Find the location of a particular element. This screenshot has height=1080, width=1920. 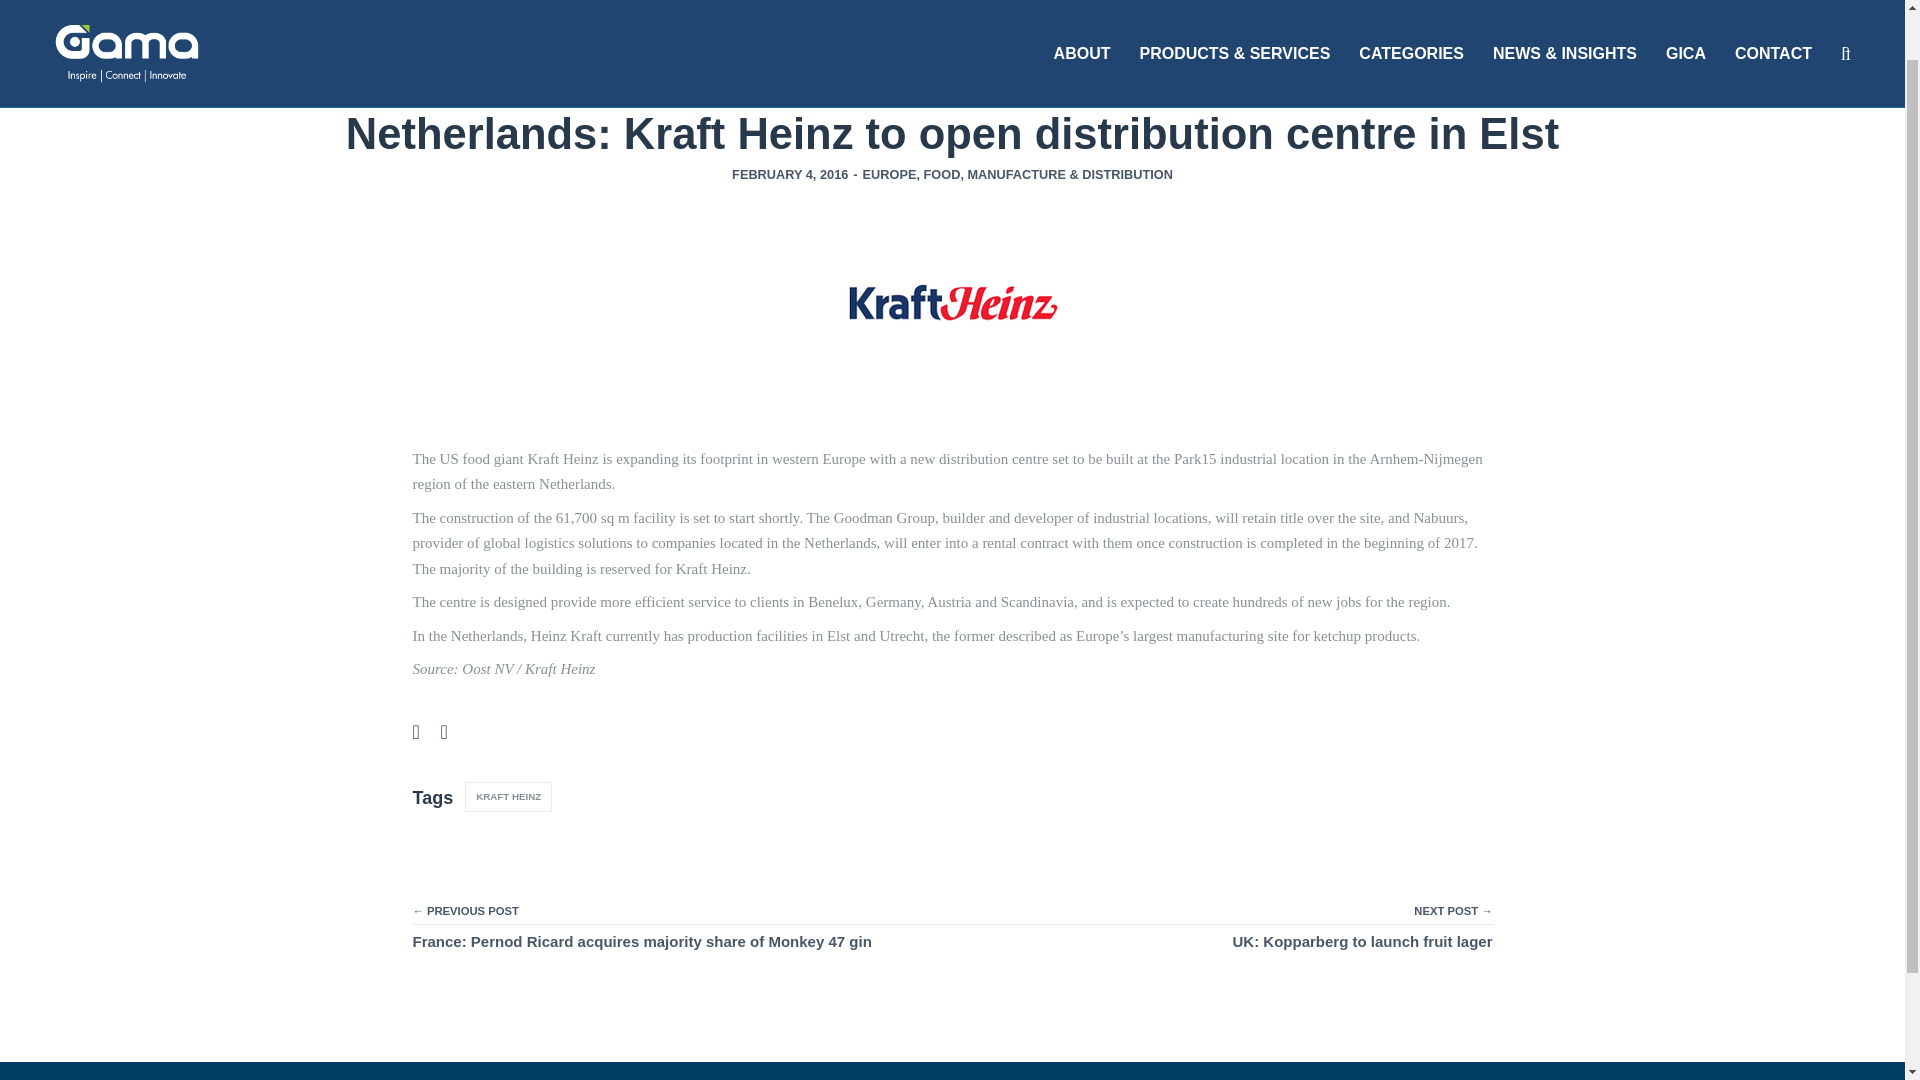

CATEGORIES is located at coordinates (1412, 27).